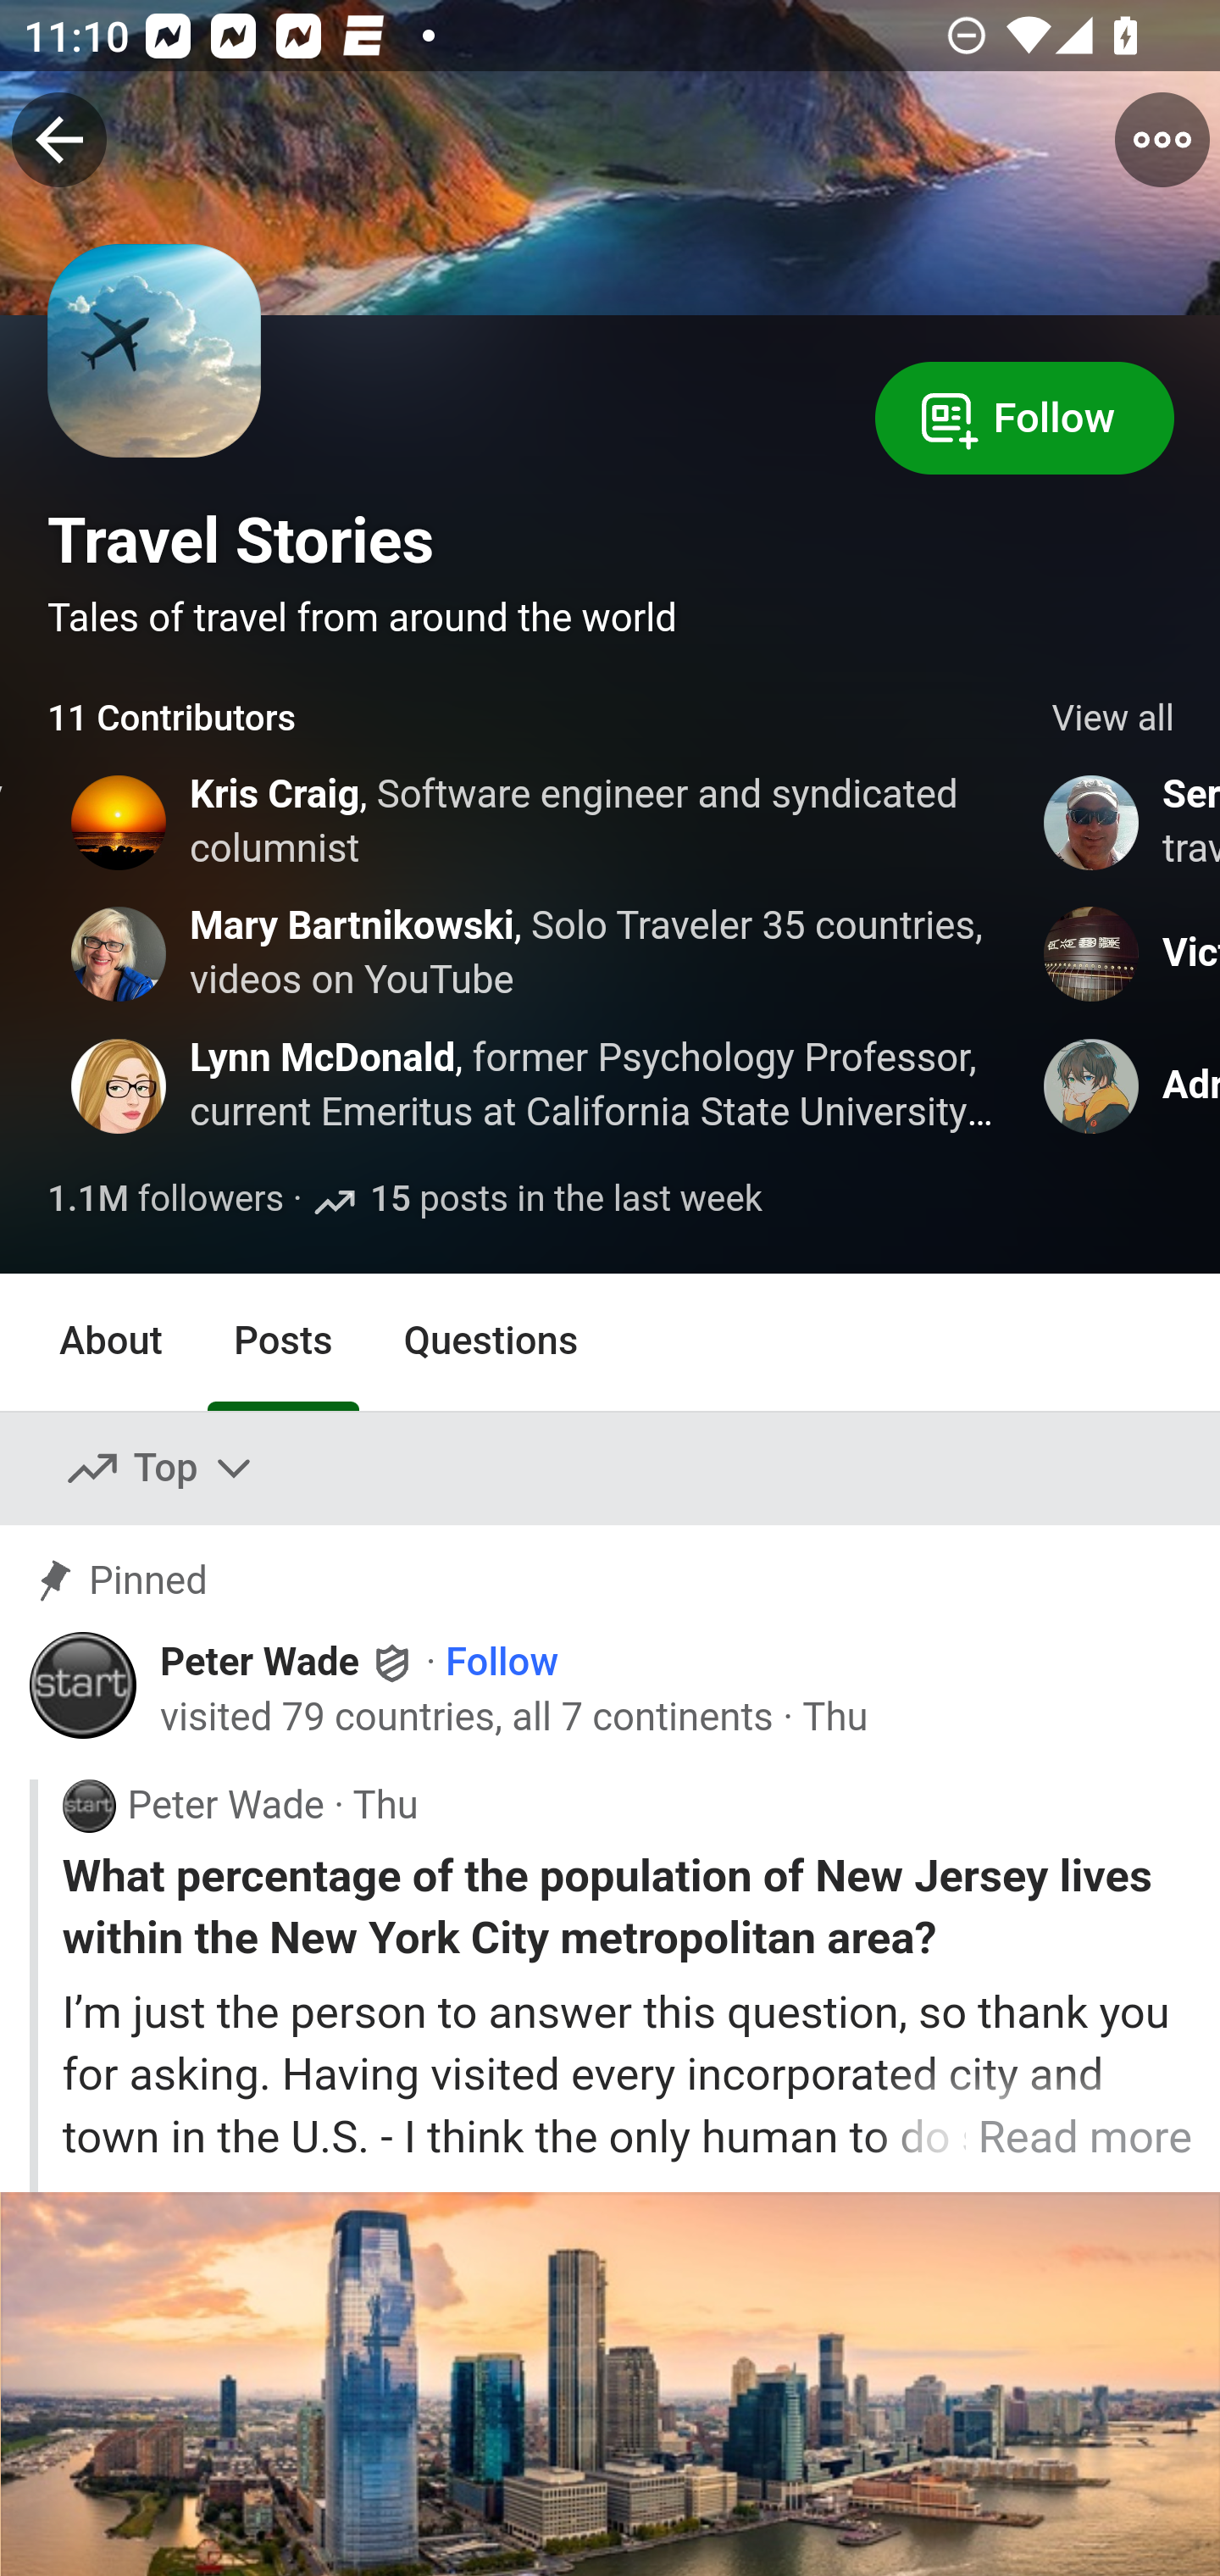 The image size is (1220, 2576). Describe the element at coordinates (323, 1057) in the screenshot. I see `Lynn McDonald` at that location.